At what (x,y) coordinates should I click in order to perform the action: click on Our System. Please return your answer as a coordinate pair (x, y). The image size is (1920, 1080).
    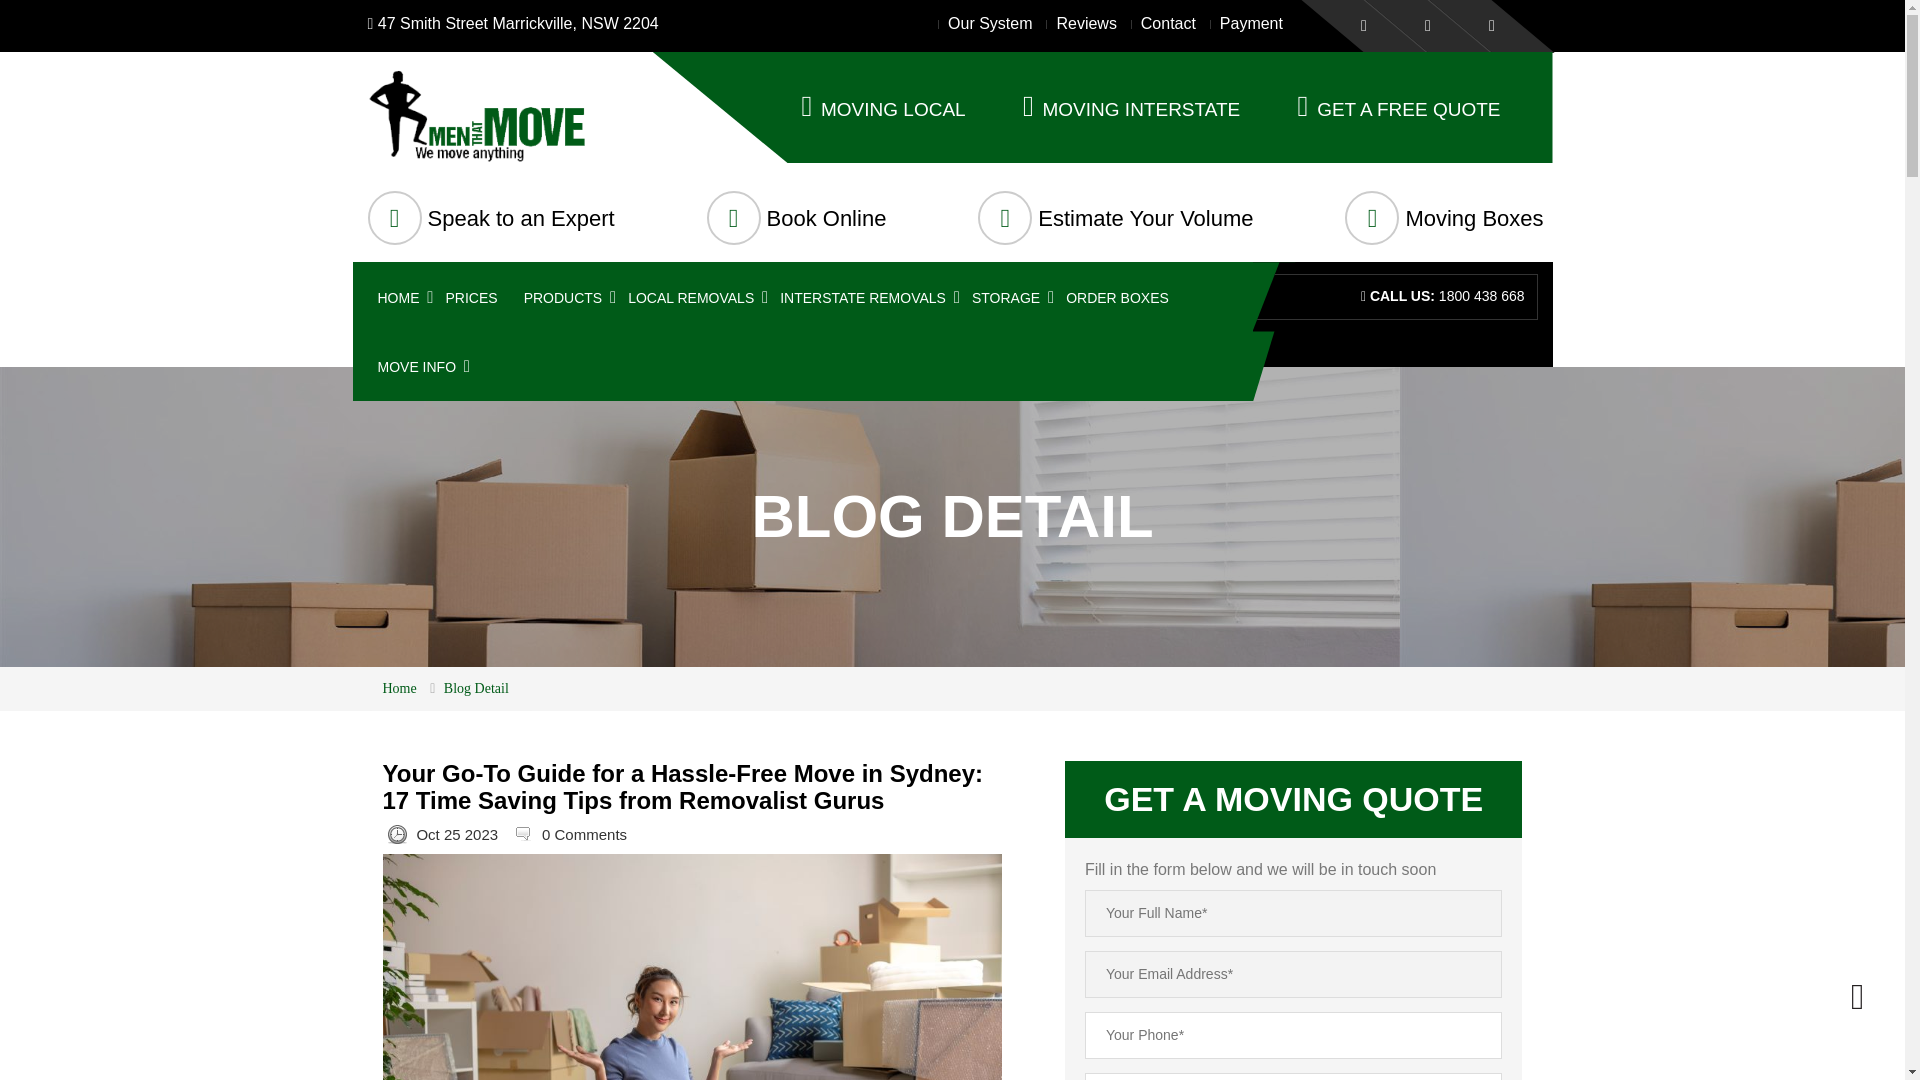
    Looking at the image, I should click on (990, 24).